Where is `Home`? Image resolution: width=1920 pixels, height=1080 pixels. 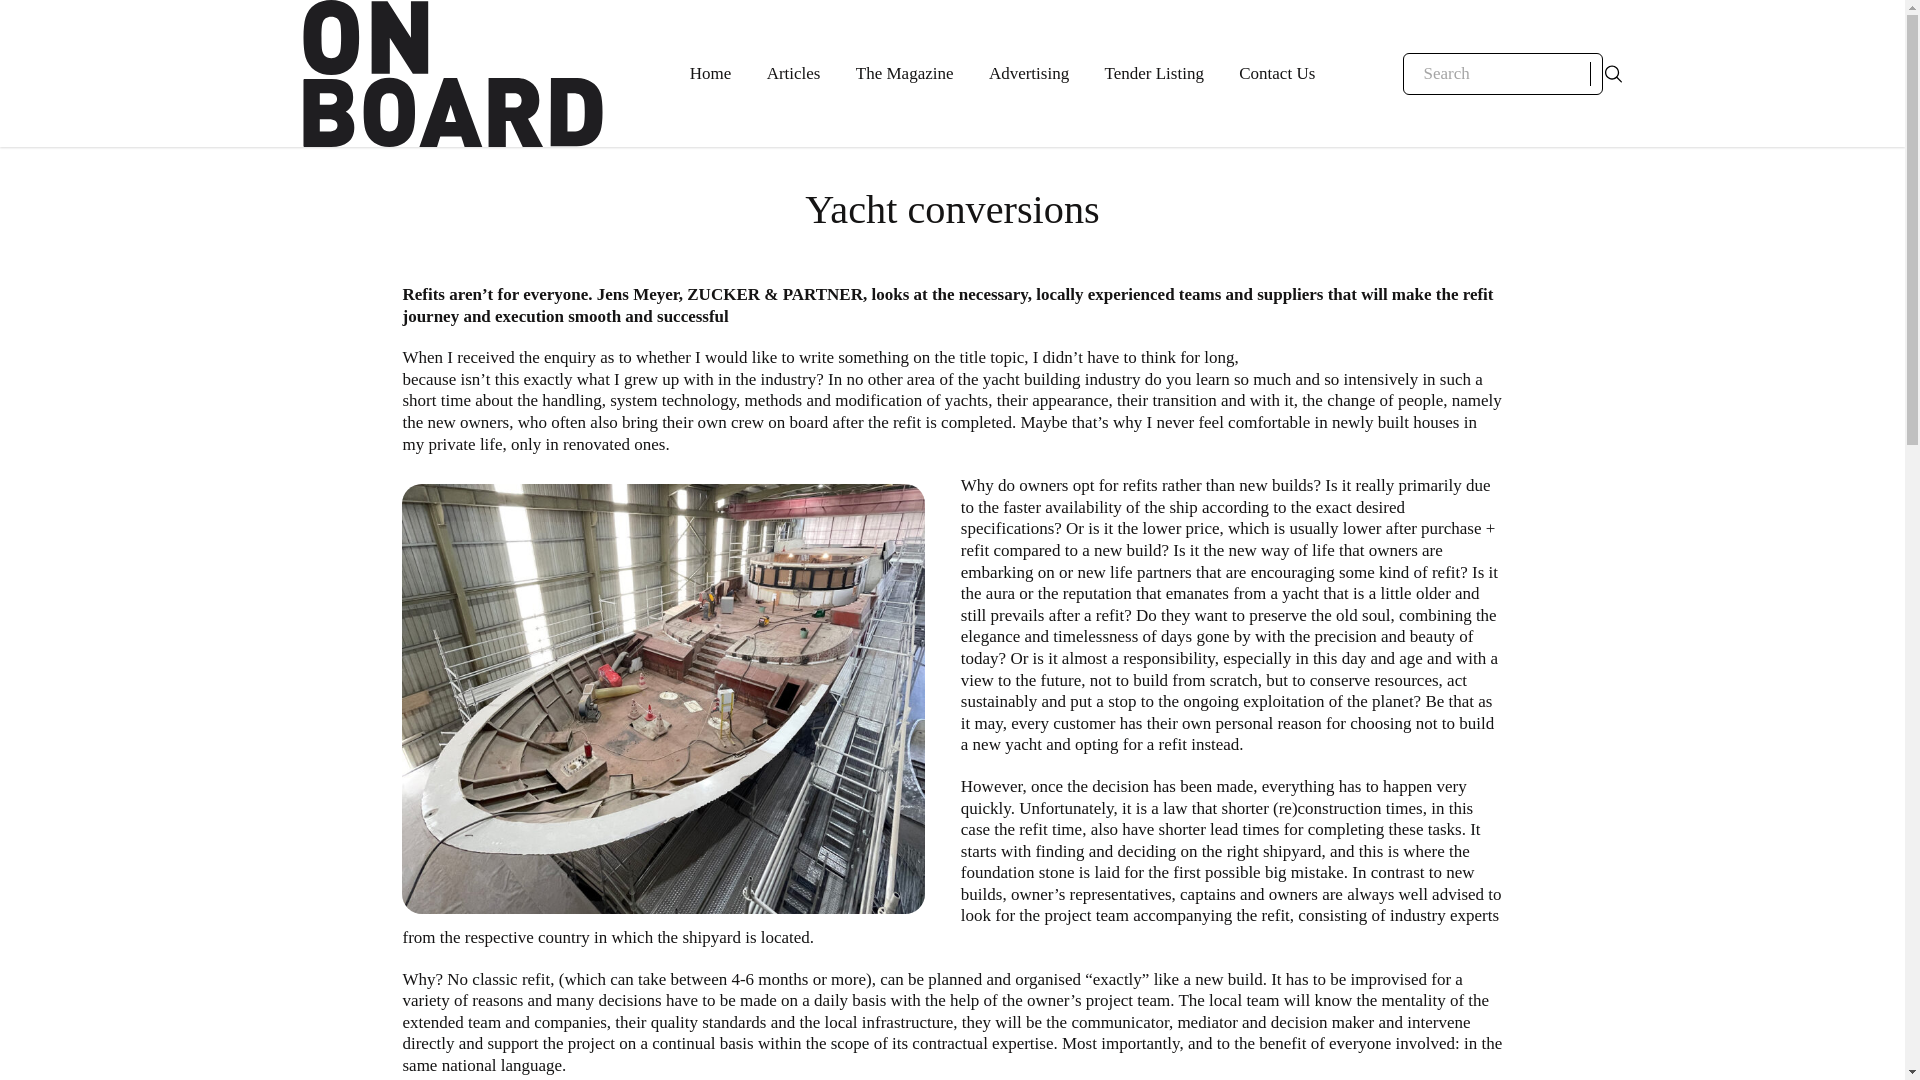
Home is located at coordinates (710, 74).